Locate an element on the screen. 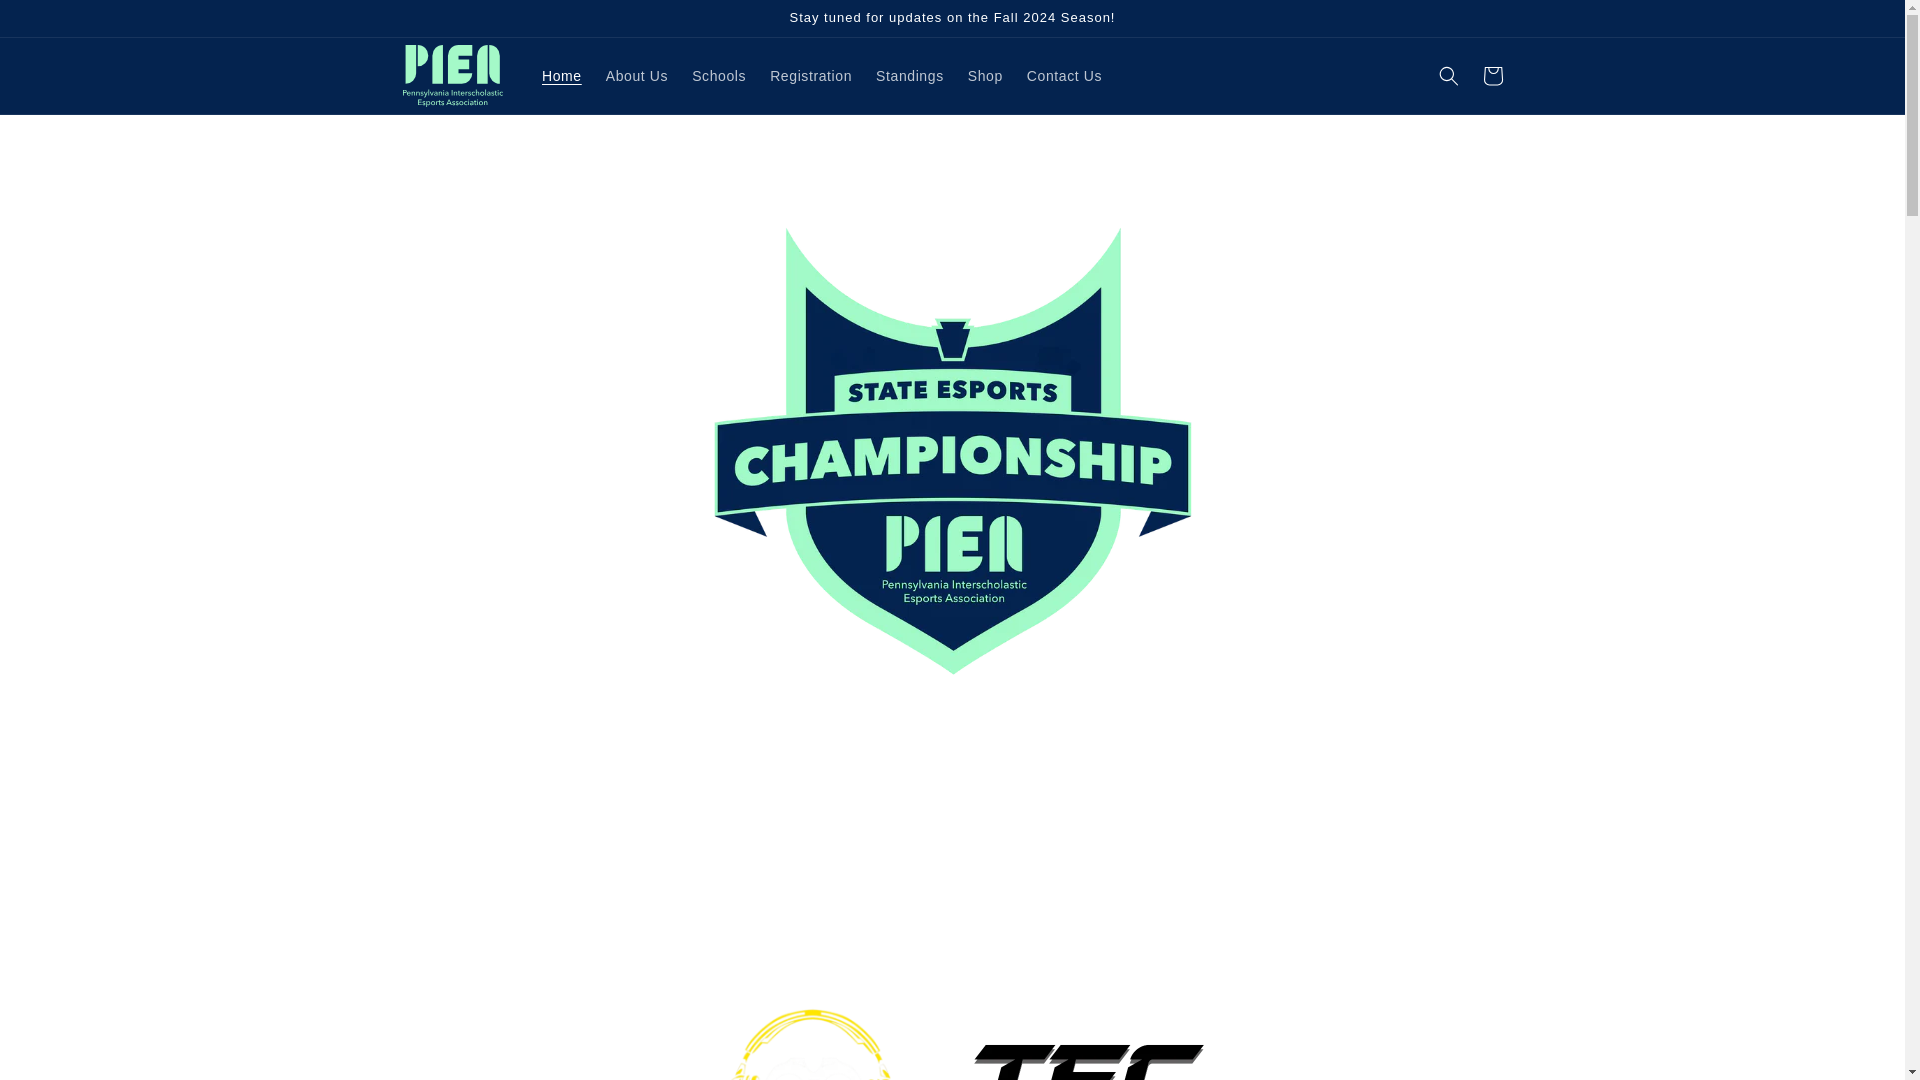  Contact Us is located at coordinates (1064, 76).